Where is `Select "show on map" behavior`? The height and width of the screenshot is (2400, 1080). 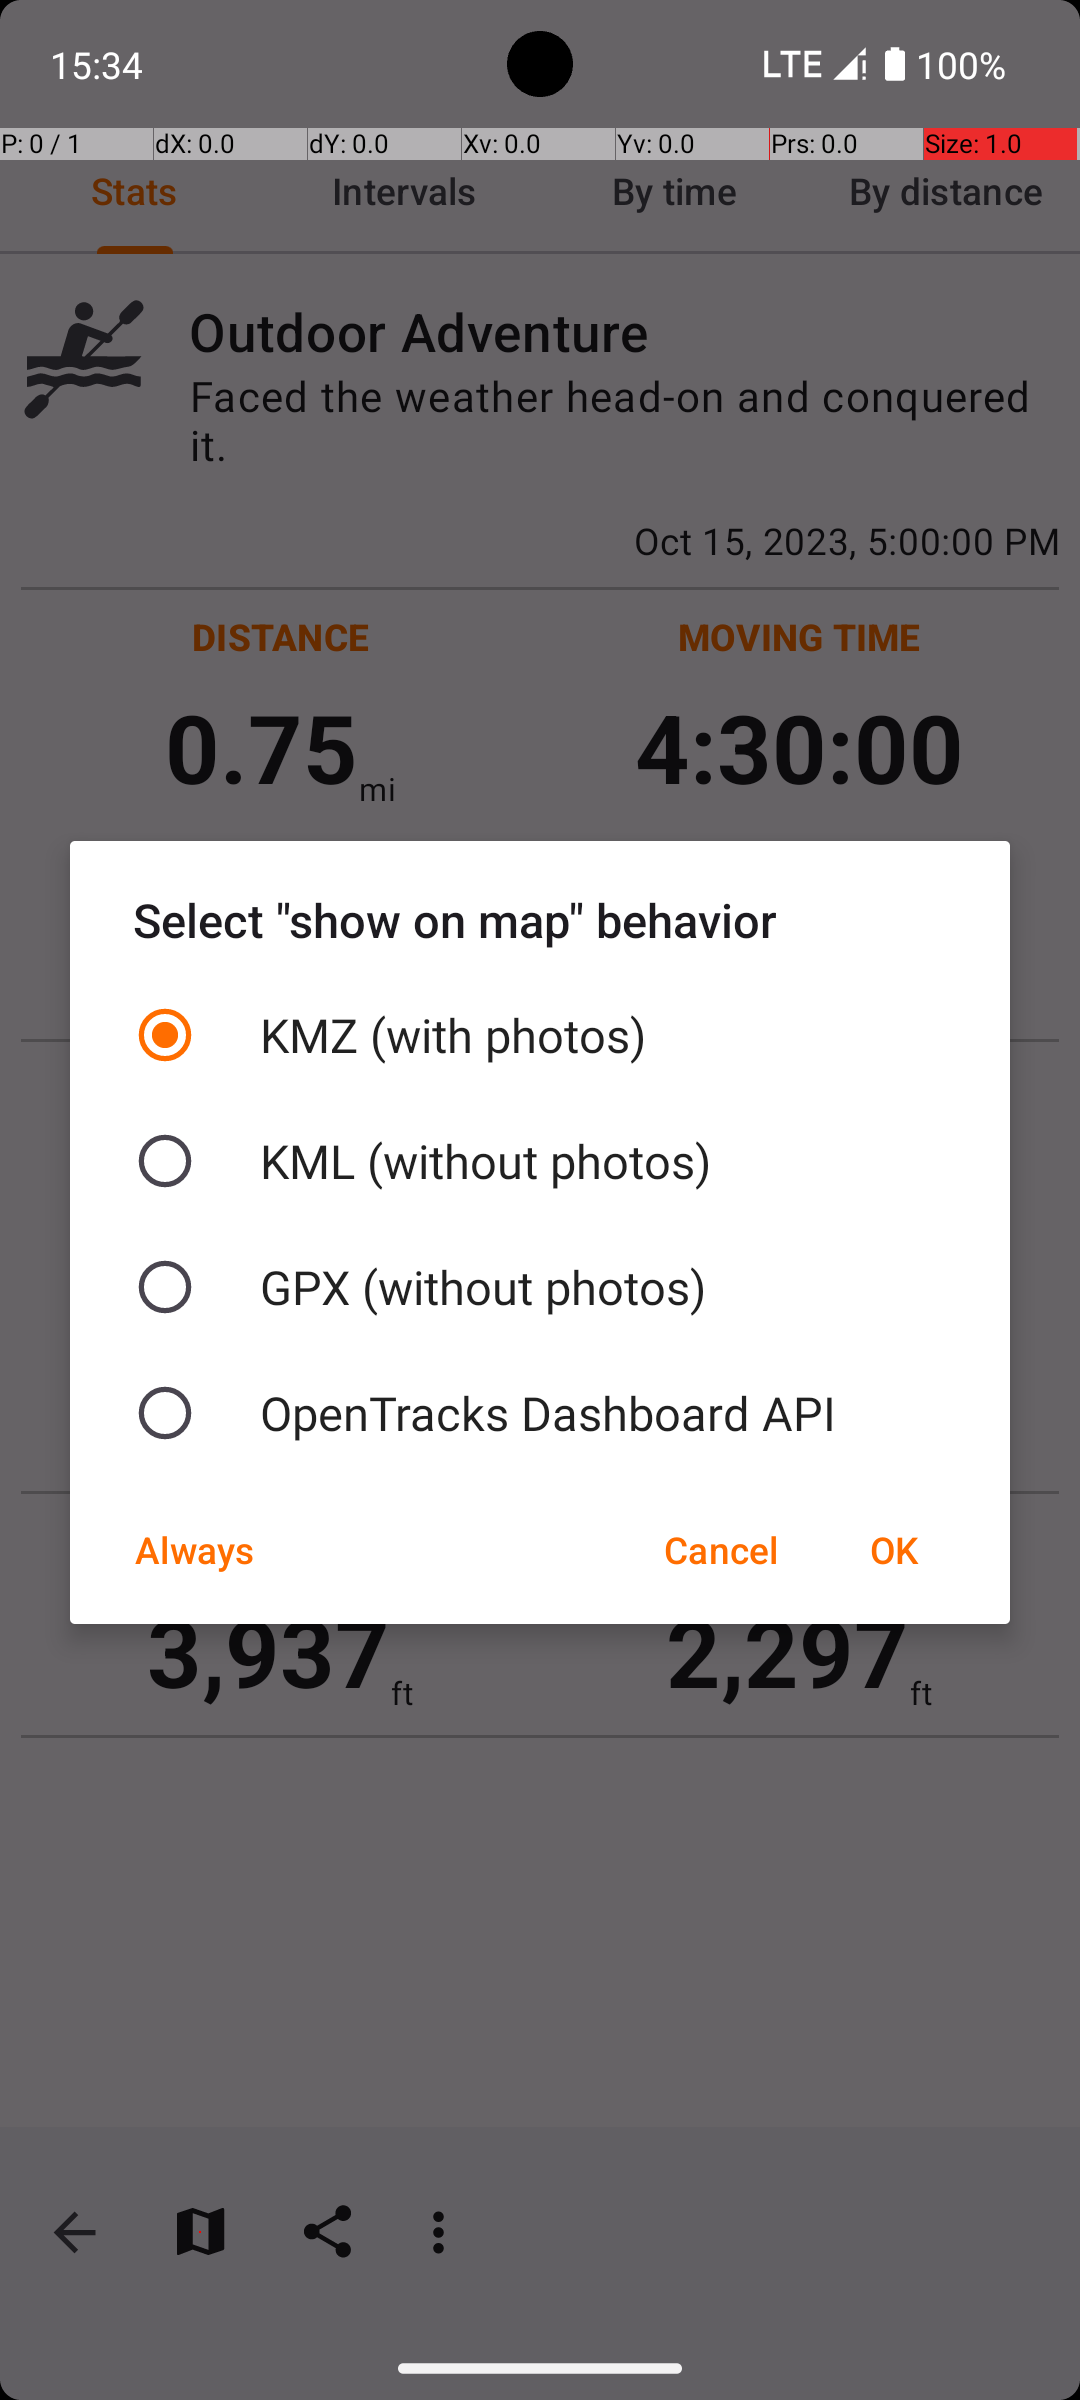
Select "show on map" behavior is located at coordinates (540, 920).